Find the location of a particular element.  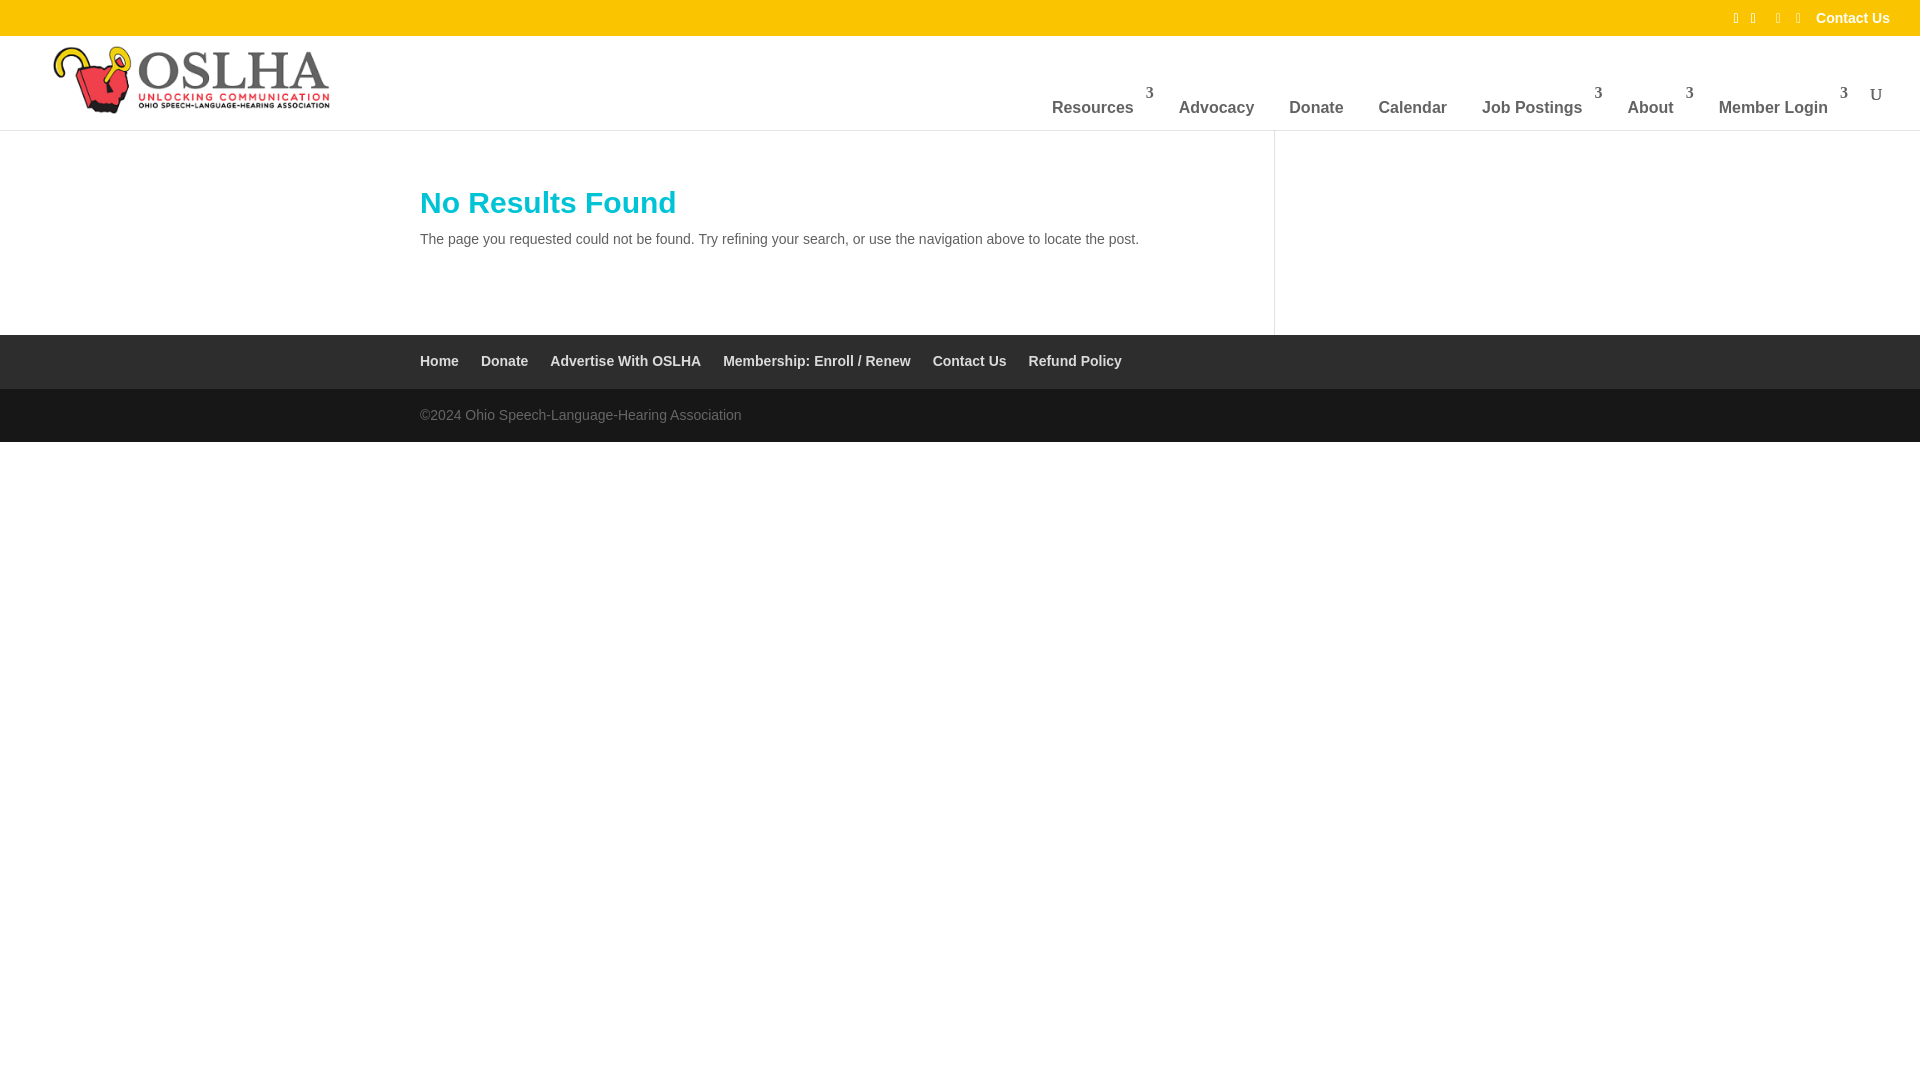

Donate is located at coordinates (1316, 108).